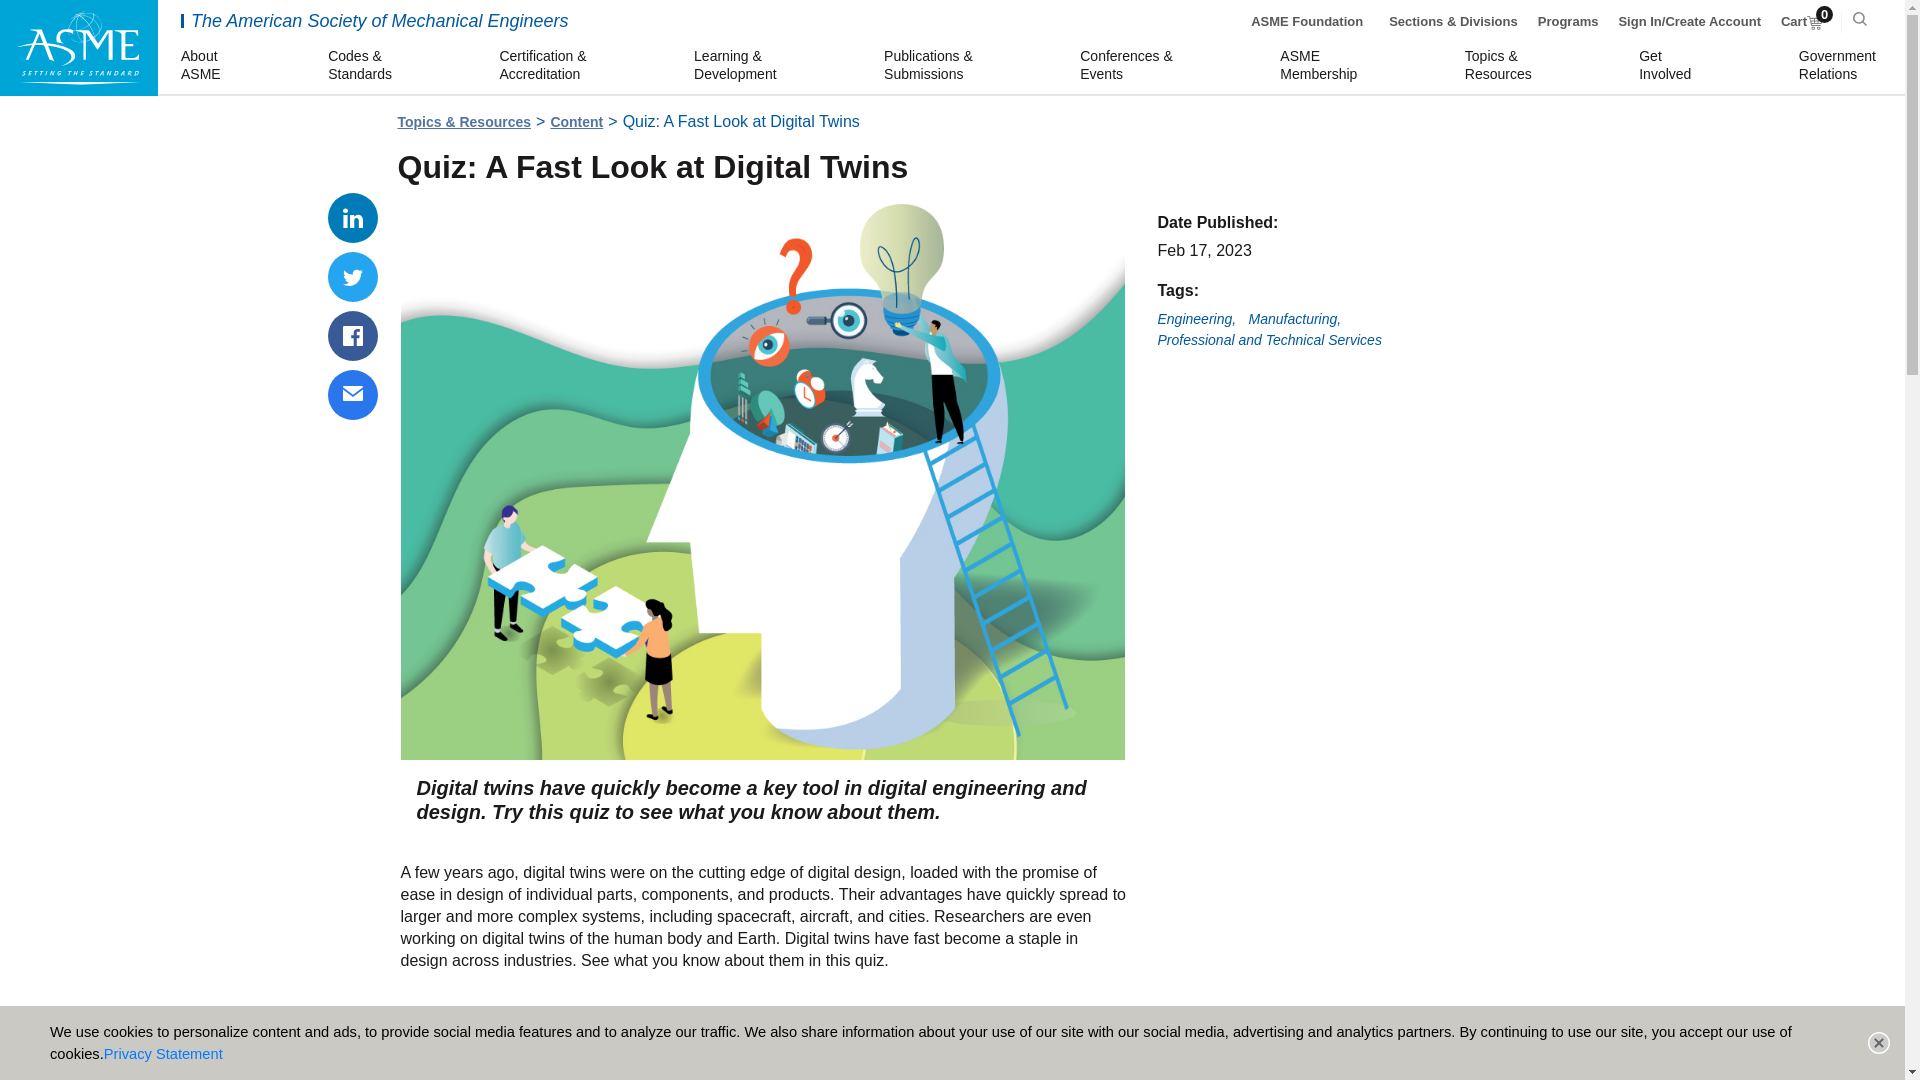 This screenshot has height=1080, width=1920. I want to click on Interaction questions, so click(353, 395).